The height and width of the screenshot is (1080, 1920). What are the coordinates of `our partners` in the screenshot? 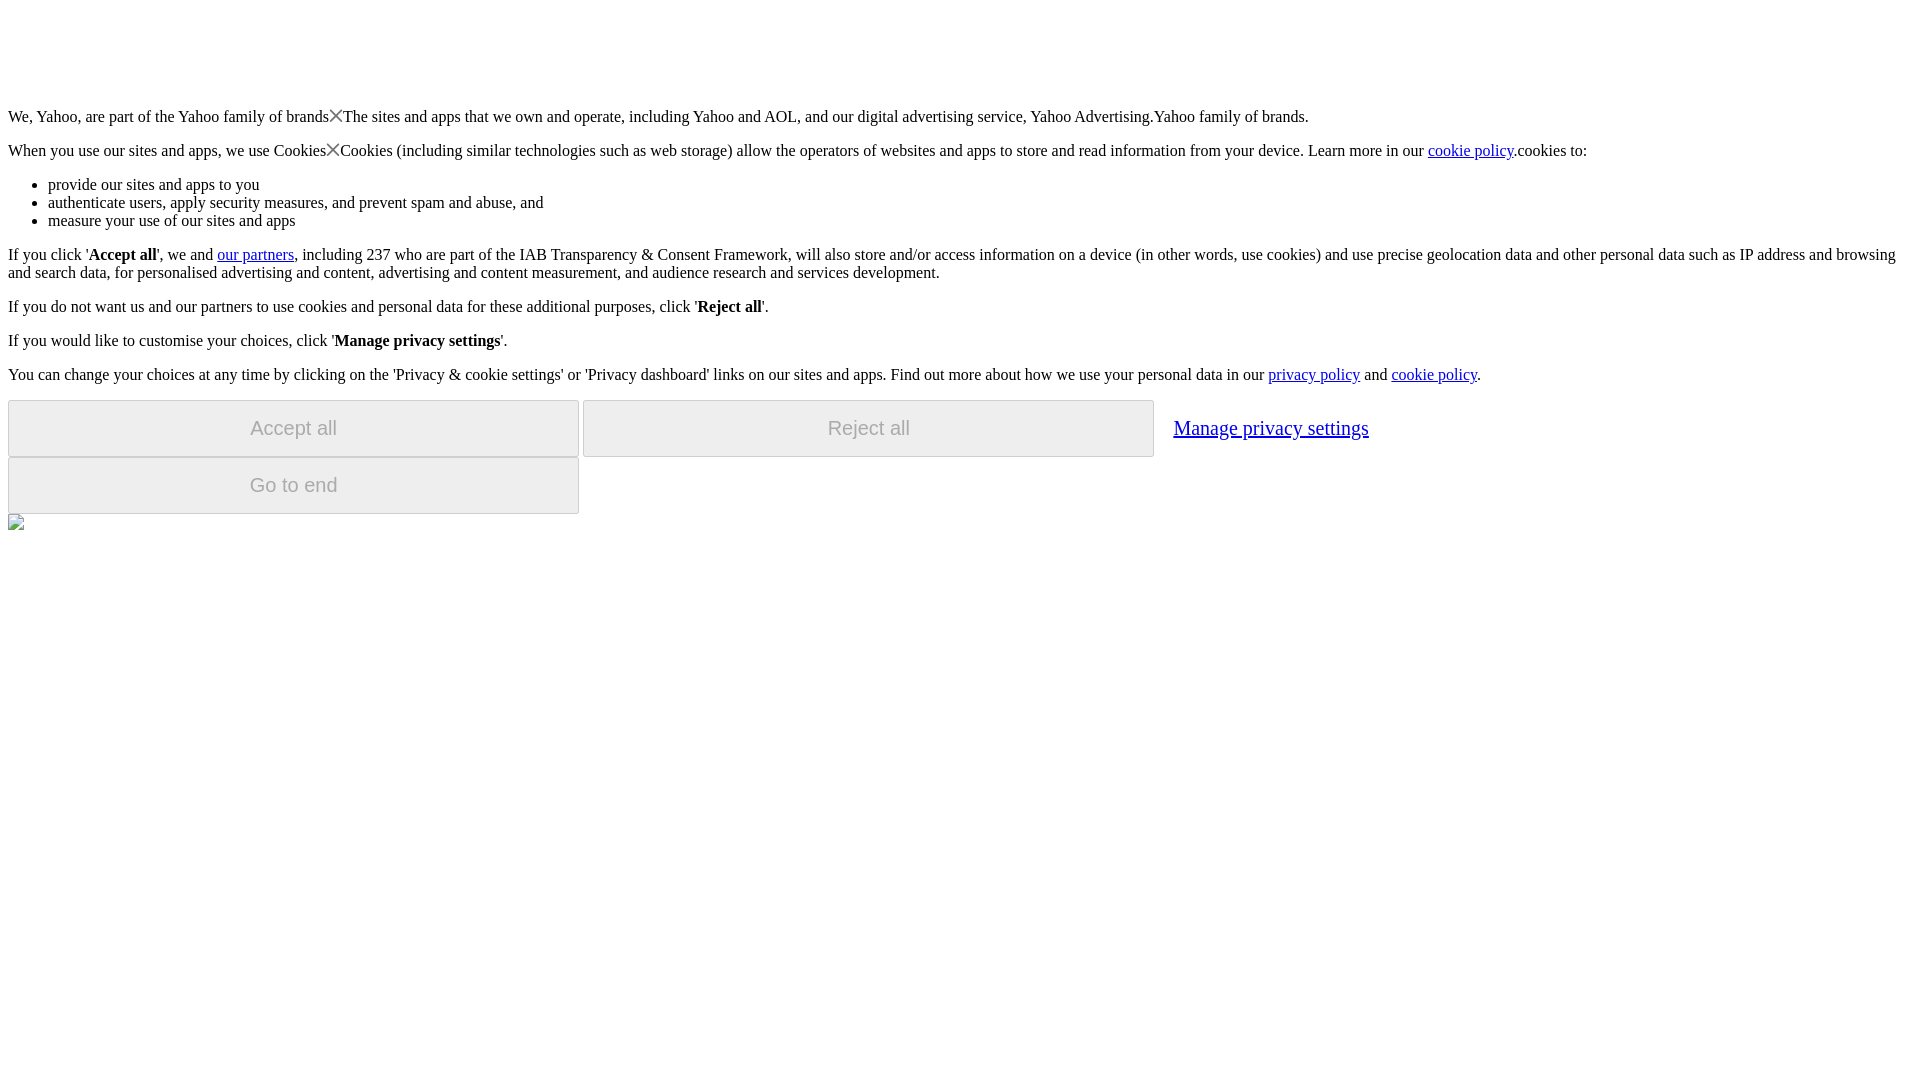 It's located at (254, 254).